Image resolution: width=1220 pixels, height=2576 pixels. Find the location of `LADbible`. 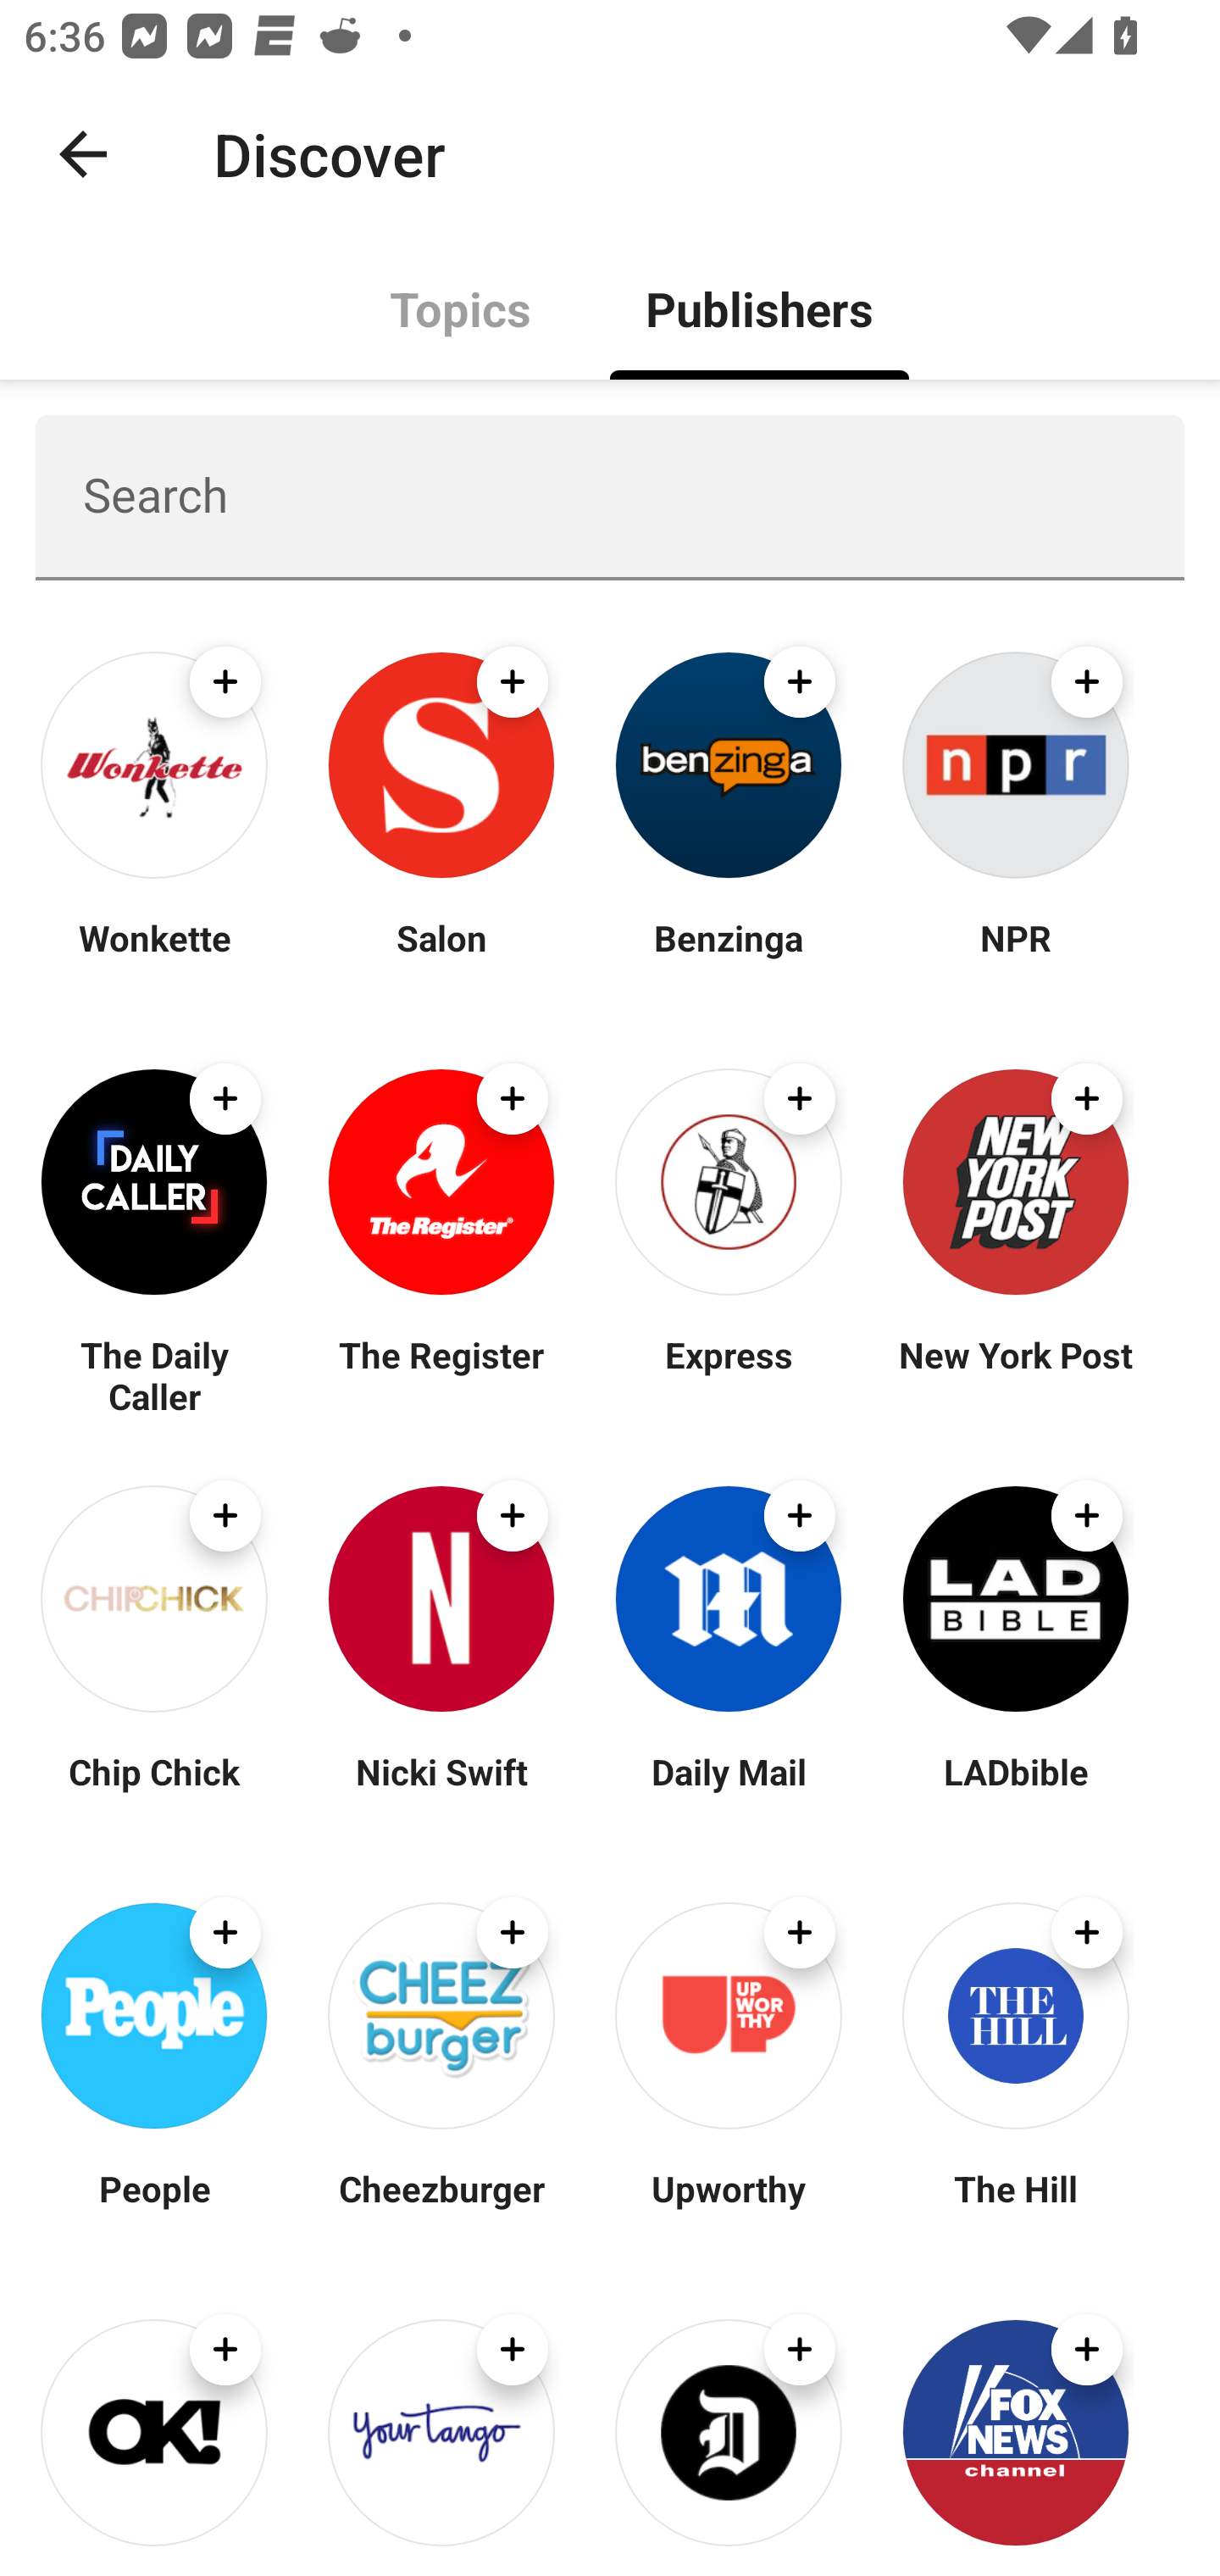

LADbible is located at coordinates (1015, 1791).